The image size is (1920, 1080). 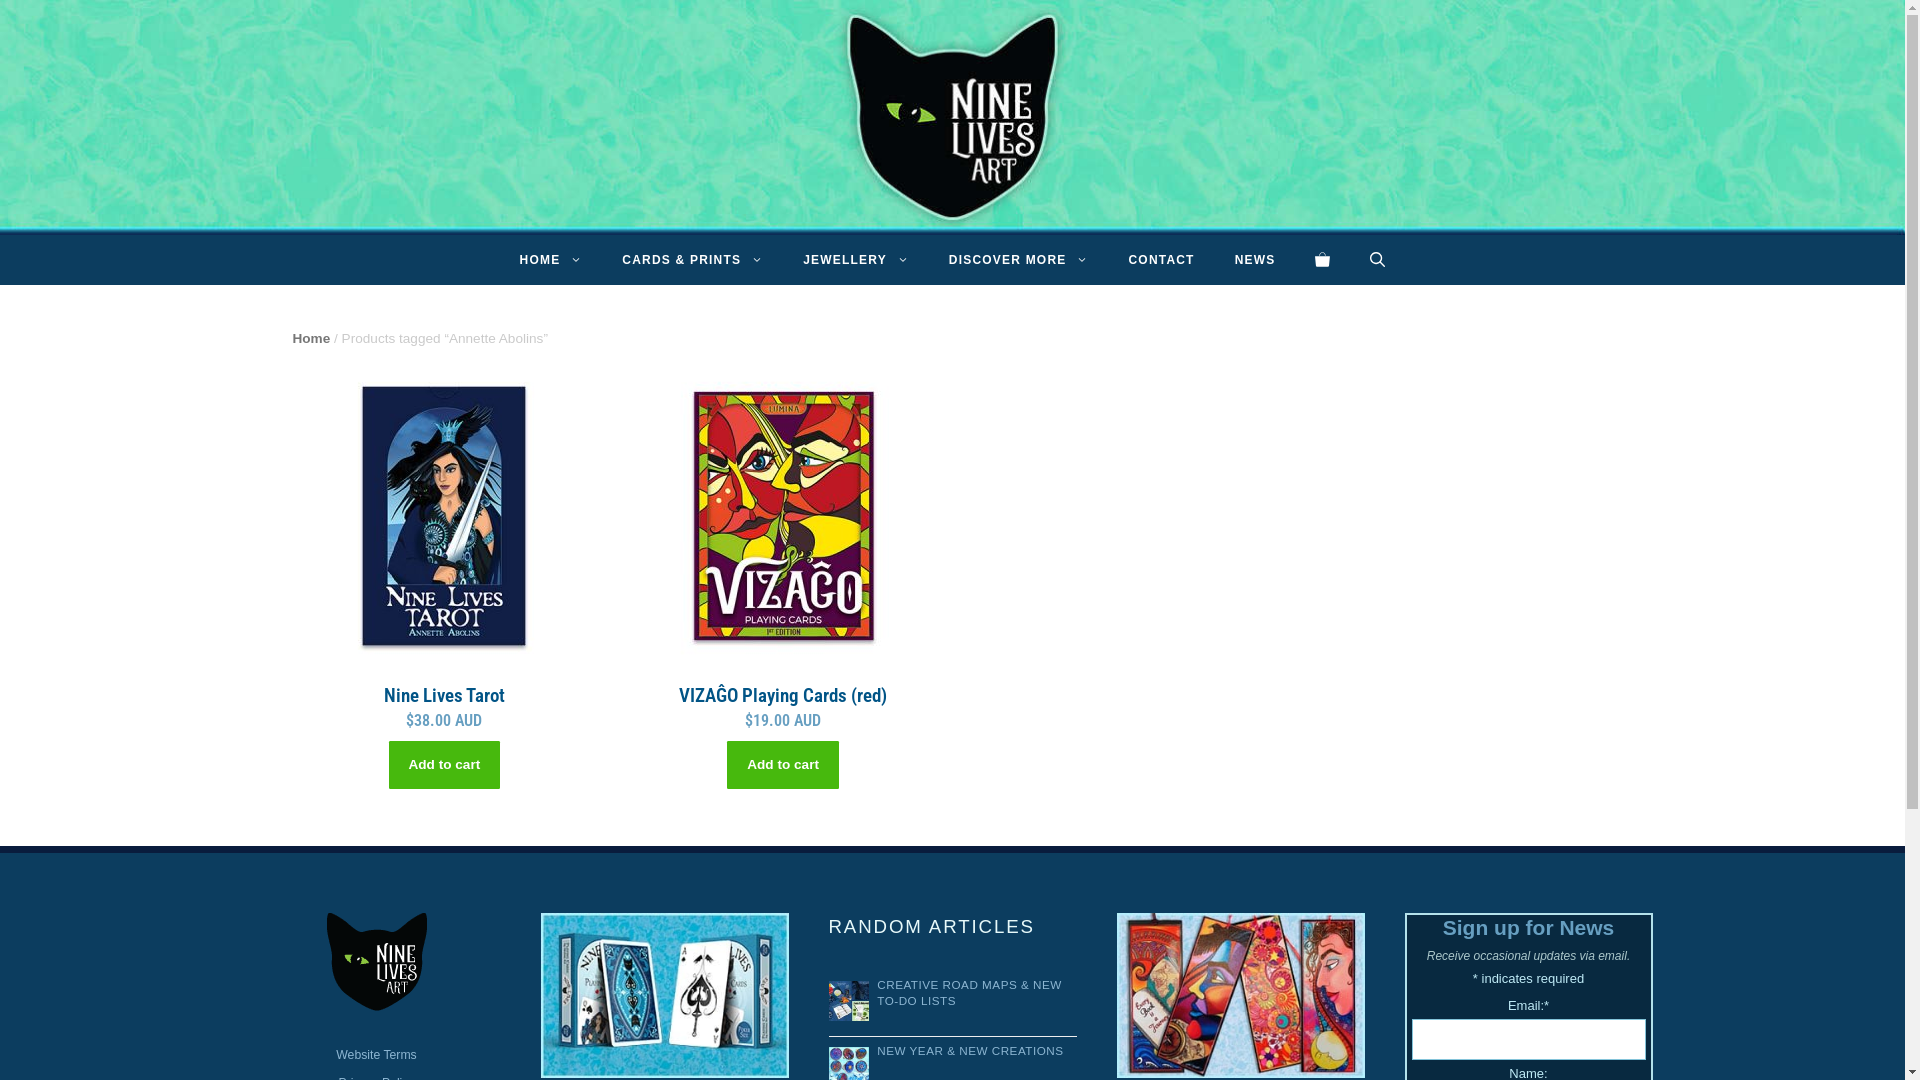 I want to click on JEWELLERY, so click(x=856, y=260).